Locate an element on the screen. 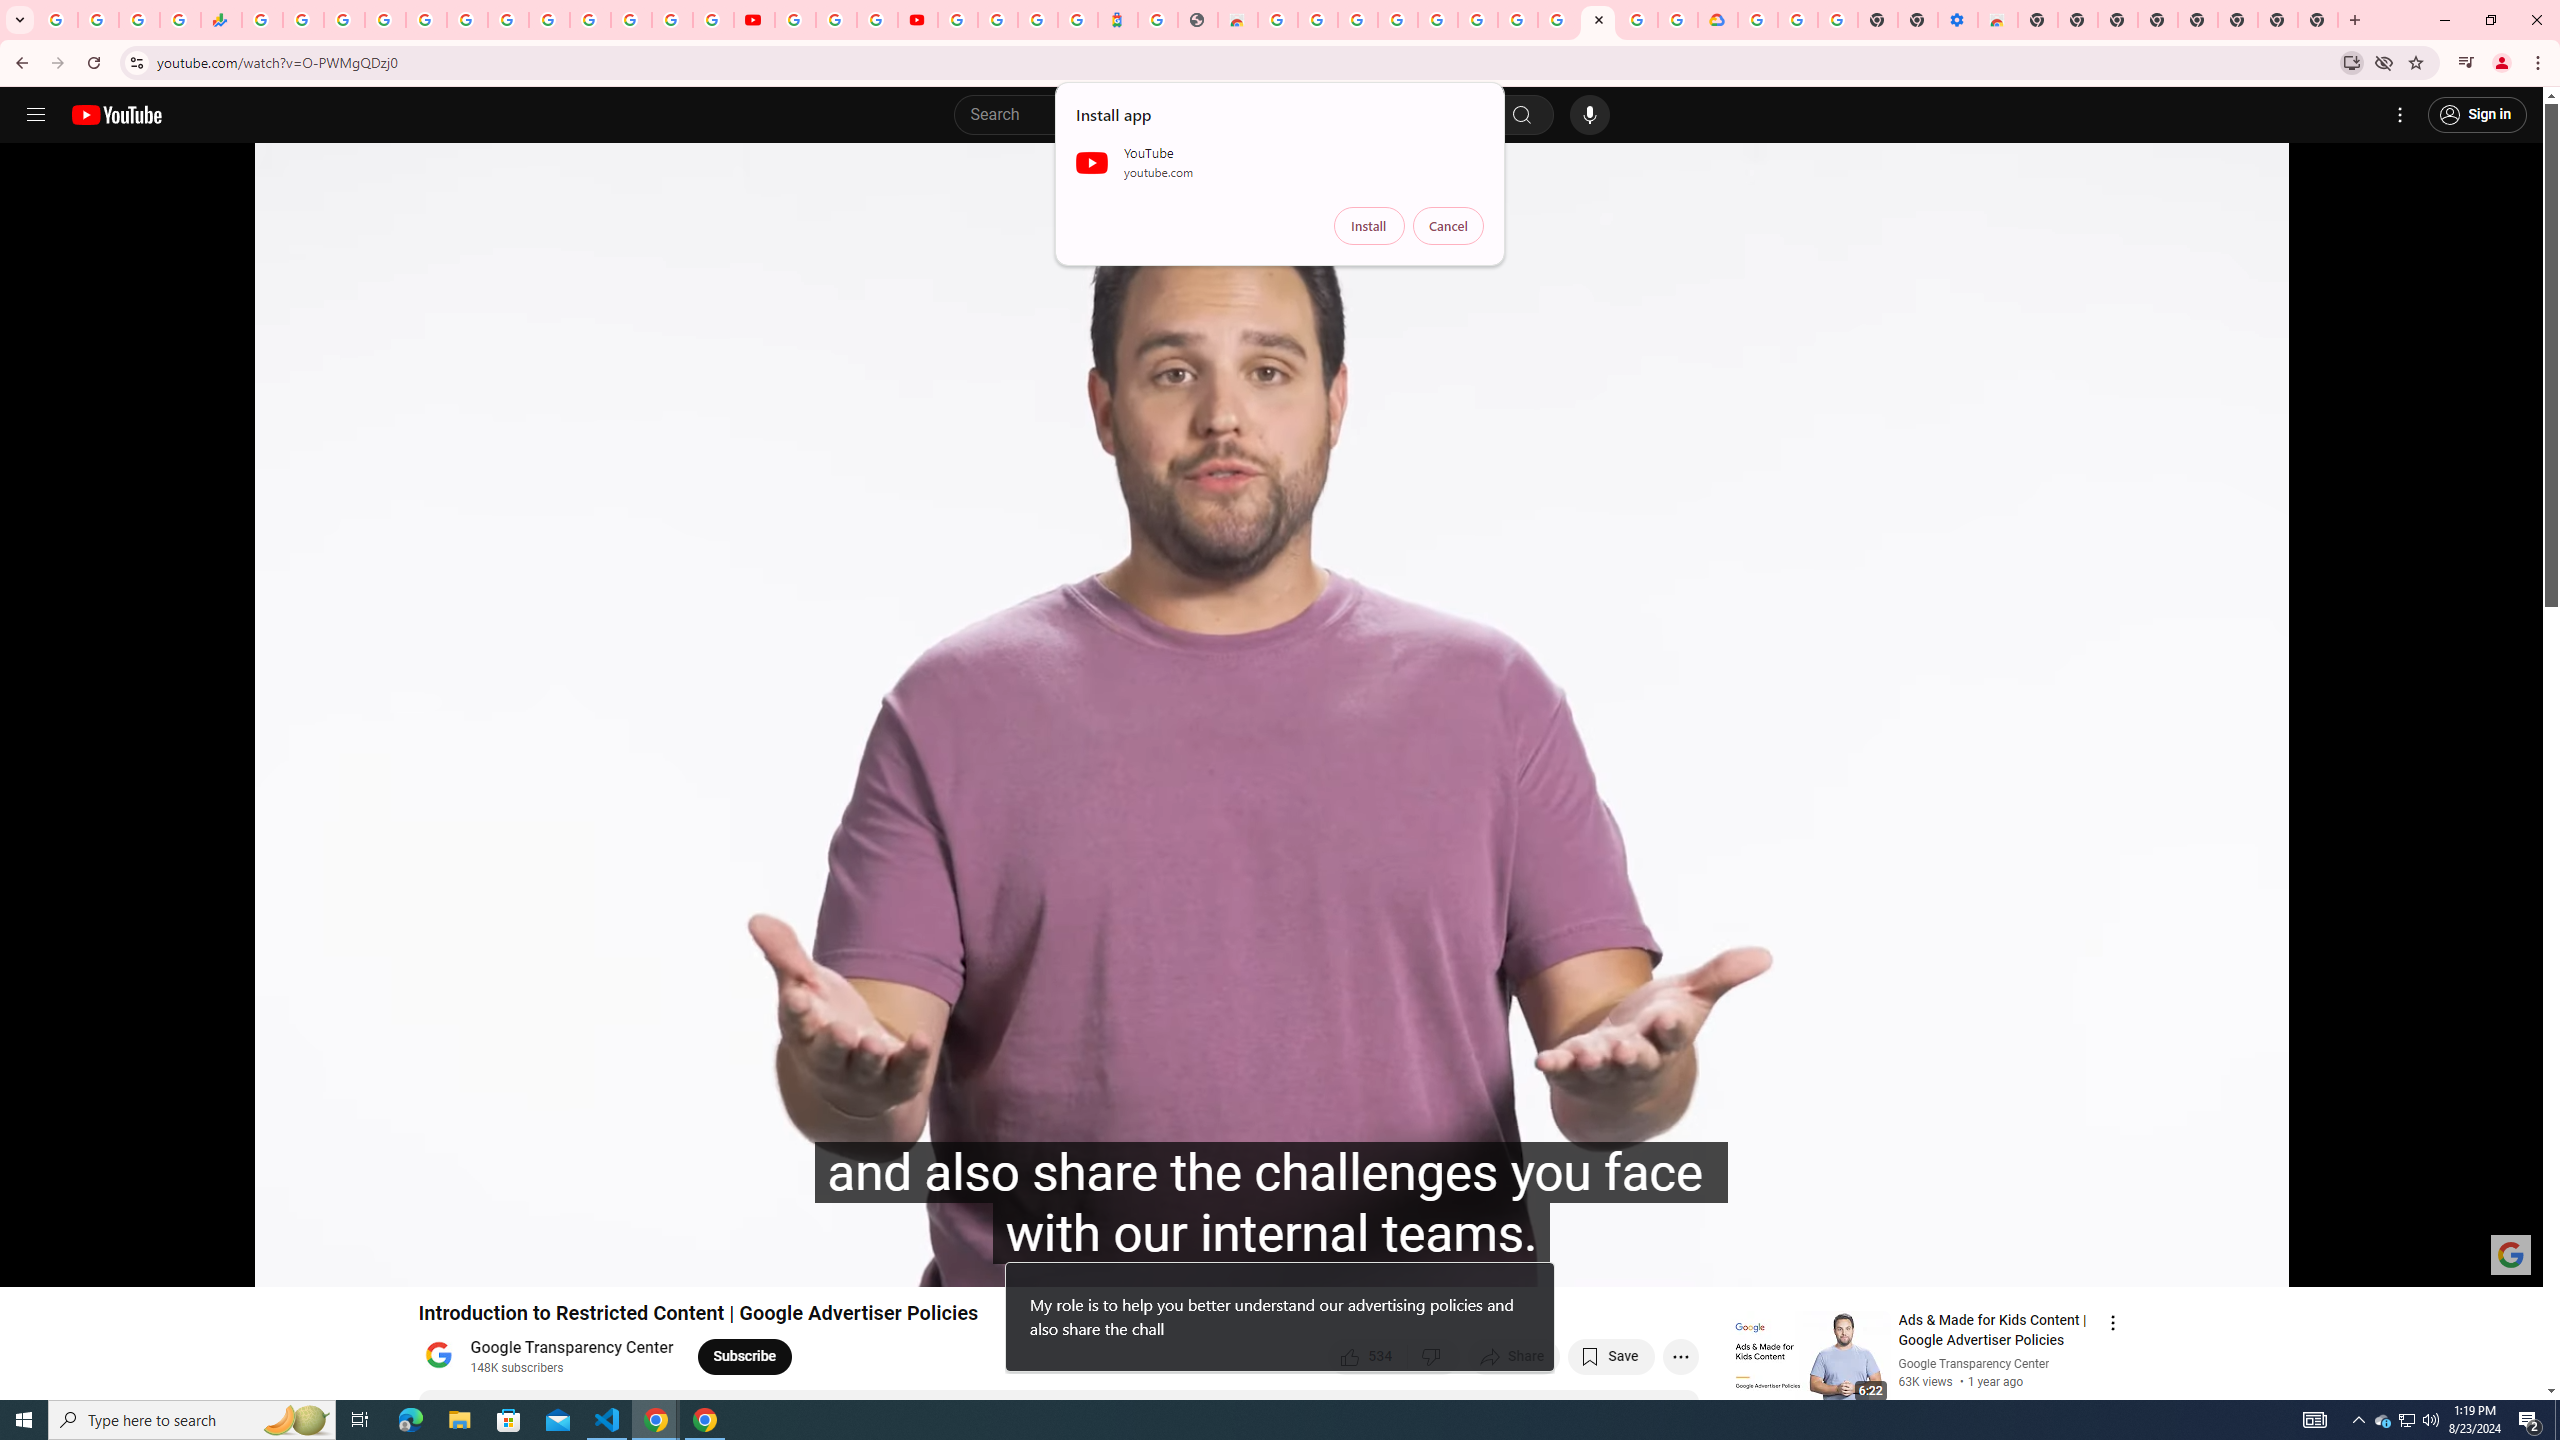 The image size is (2560, 1440). Content Creator Programs & Opportunities - YouTube Creators is located at coordinates (918, 20).